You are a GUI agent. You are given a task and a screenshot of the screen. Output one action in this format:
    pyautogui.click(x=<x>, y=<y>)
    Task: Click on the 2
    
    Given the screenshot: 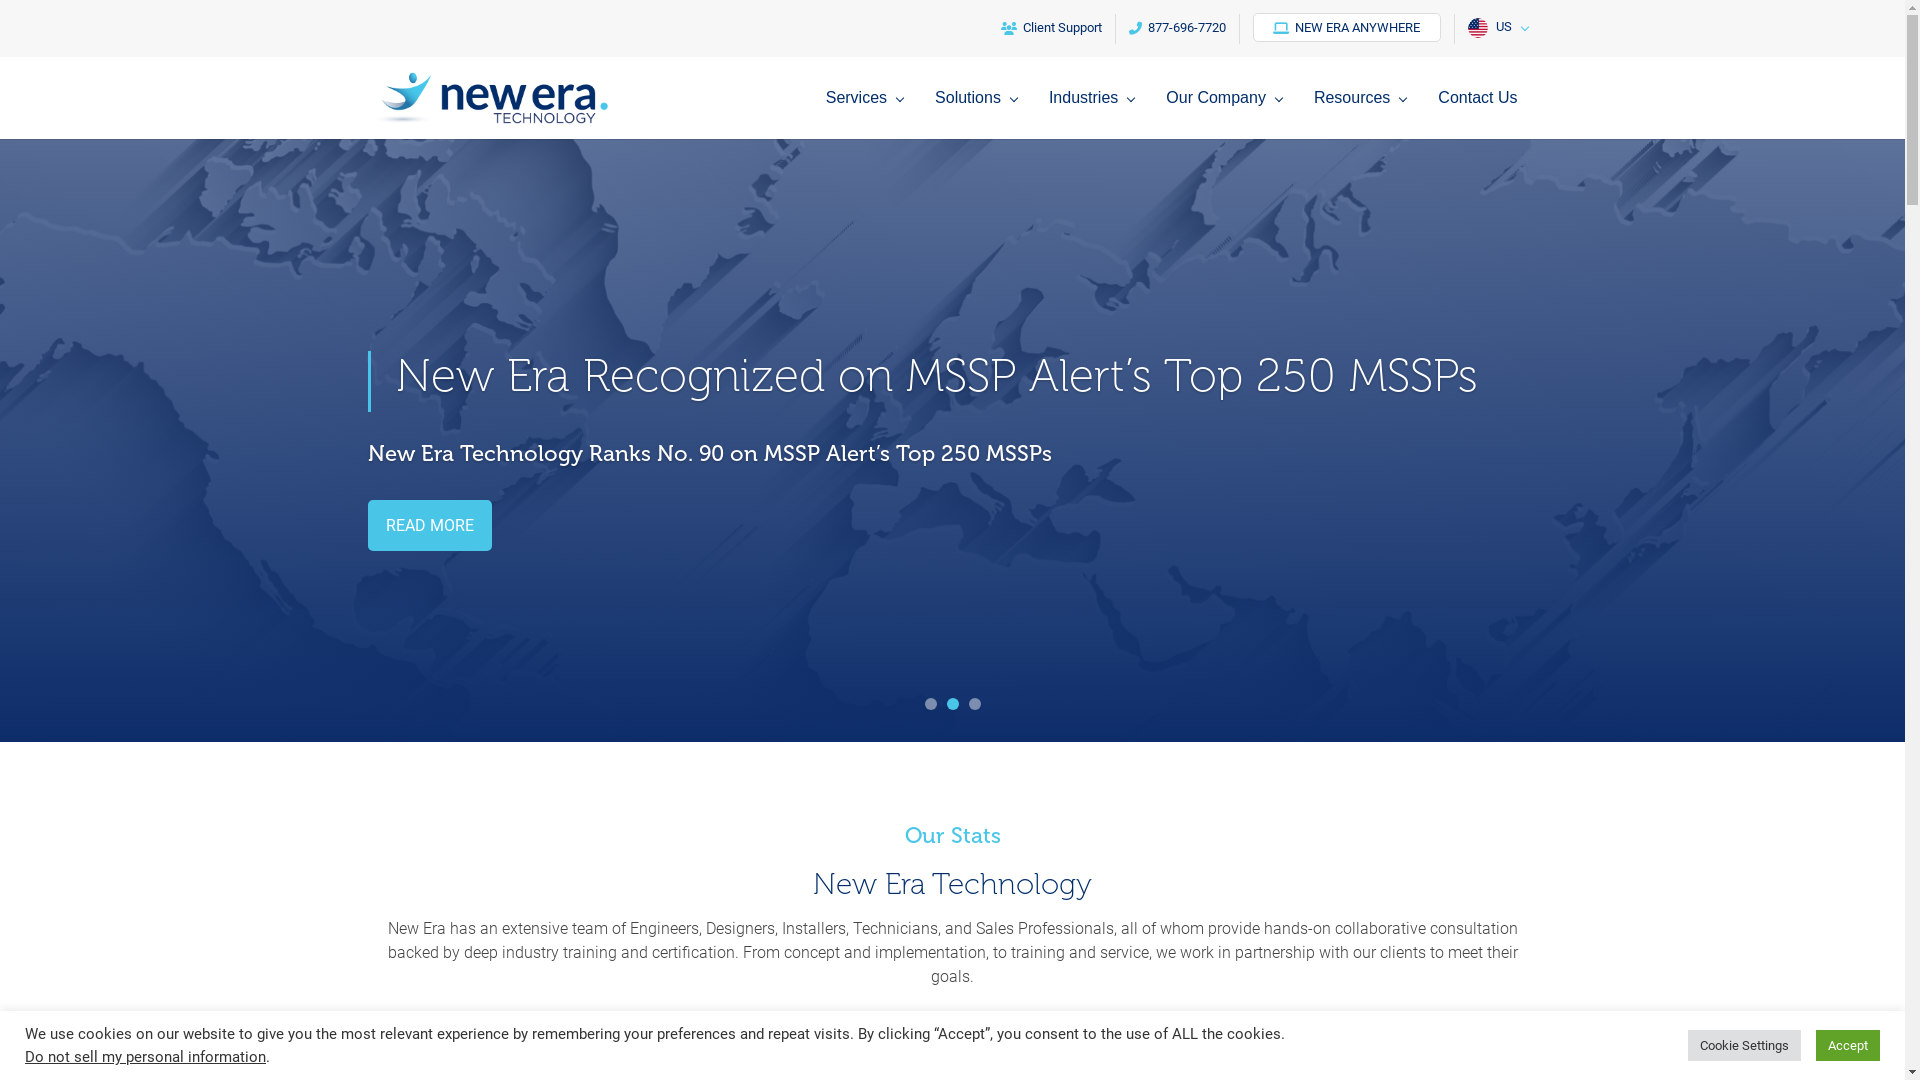 What is the action you would take?
    pyautogui.click(x=952, y=704)
    